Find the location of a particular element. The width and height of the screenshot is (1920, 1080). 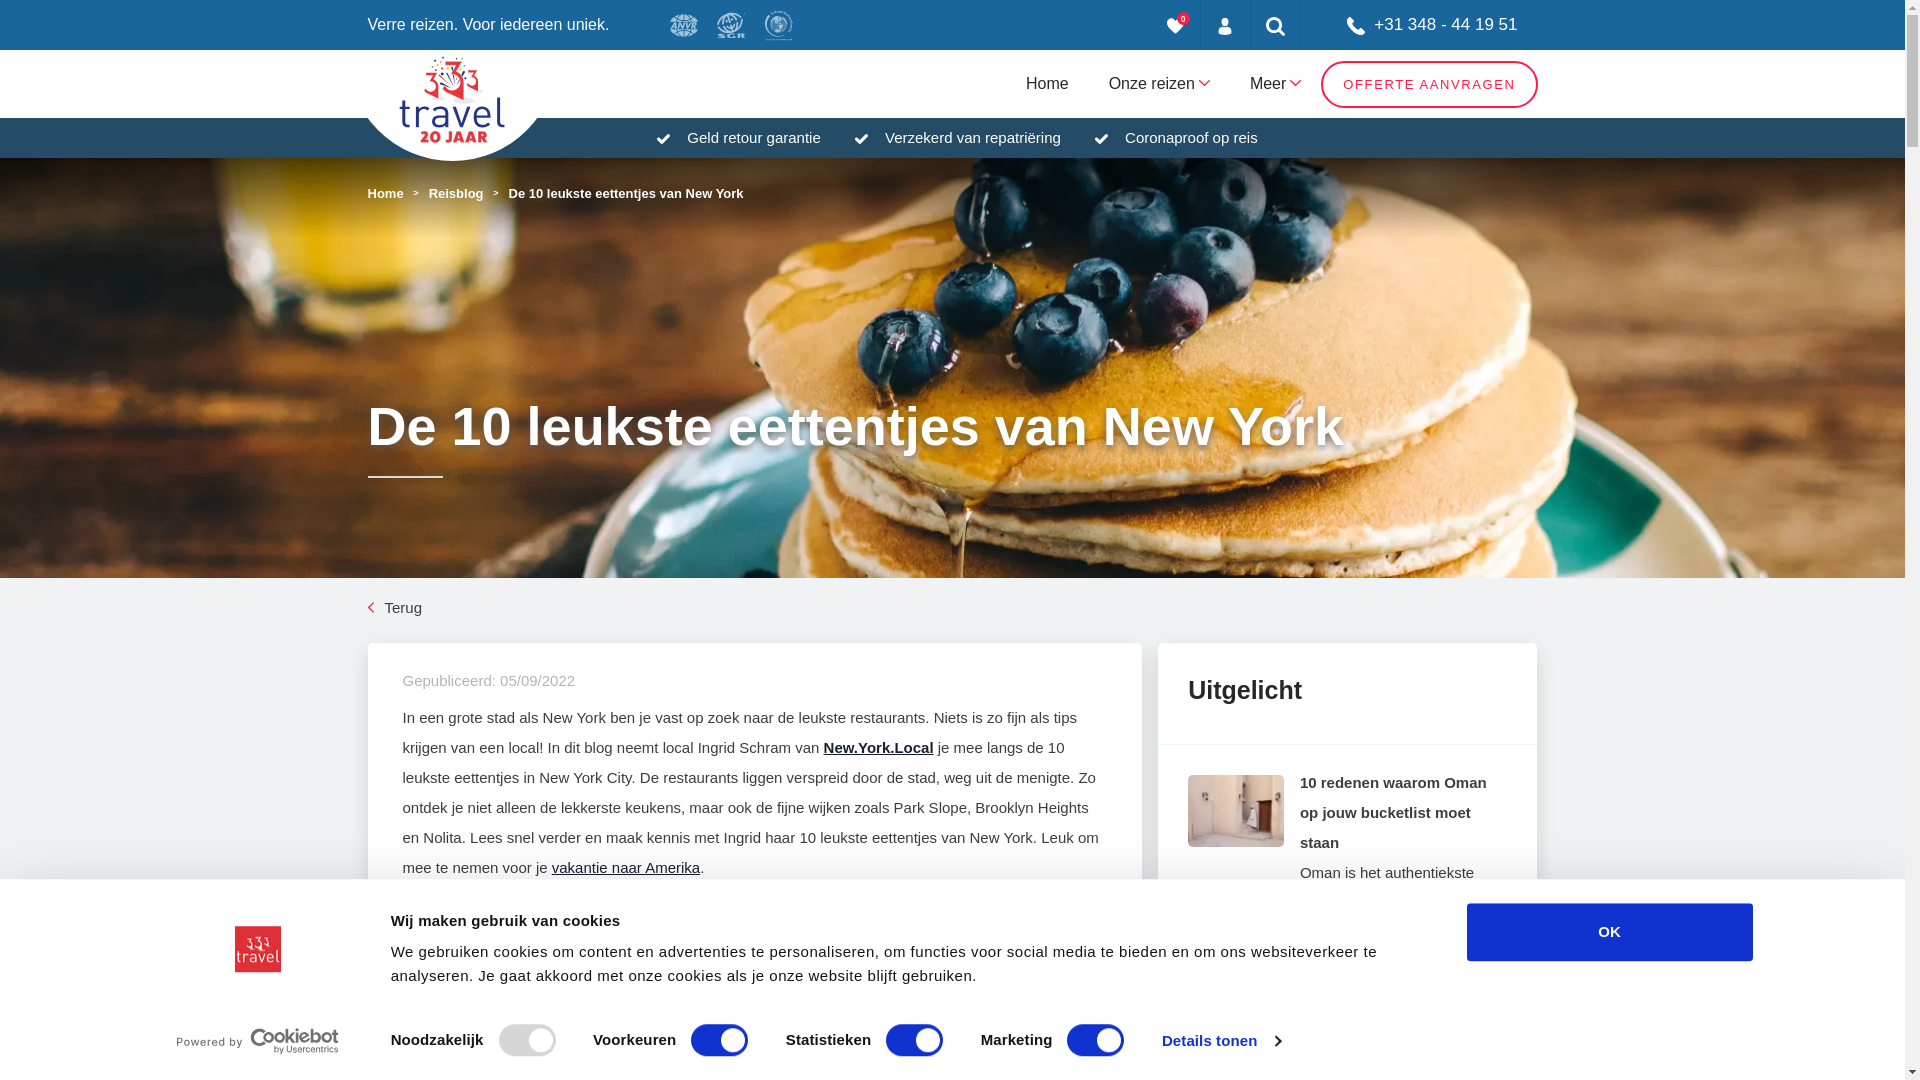

Home is located at coordinates (1048, 84).